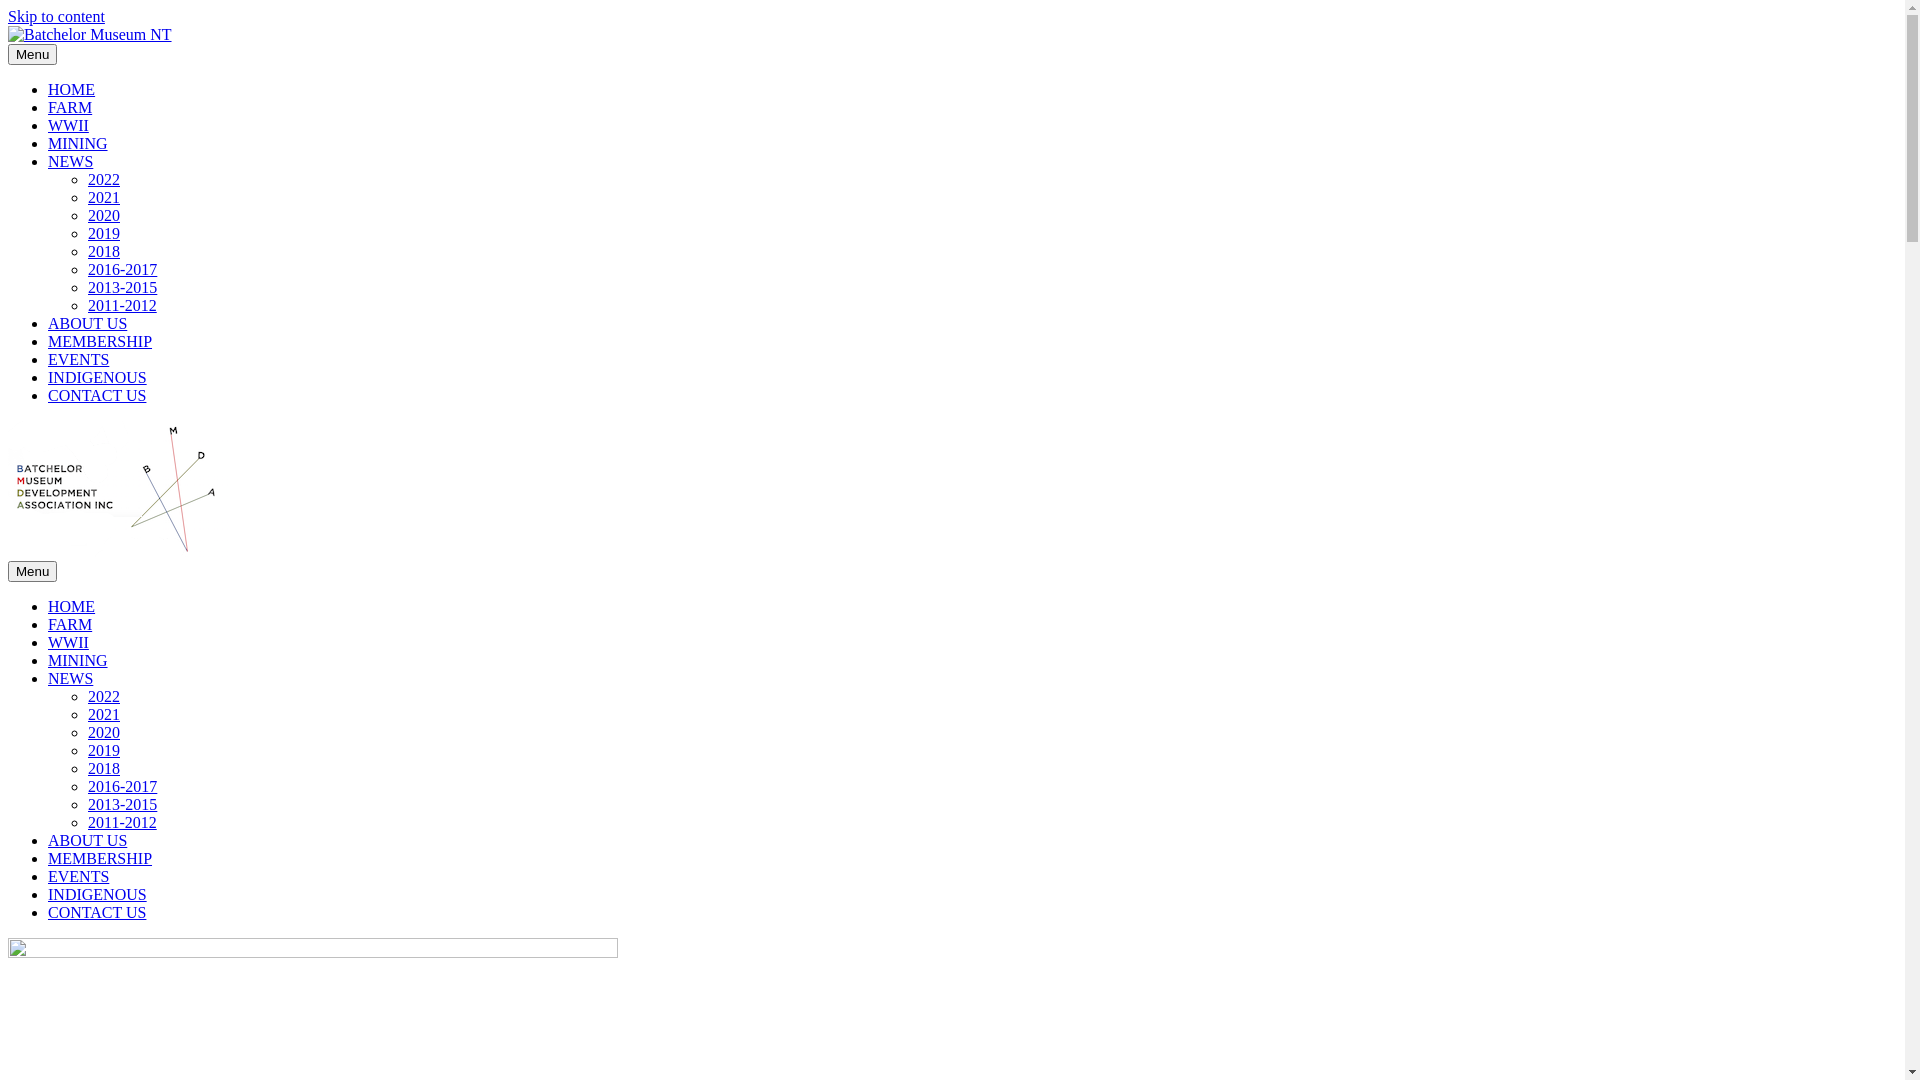 The height and width of the screenshot is (1080, 1920). I want to click on 2022, so click(104, 696).